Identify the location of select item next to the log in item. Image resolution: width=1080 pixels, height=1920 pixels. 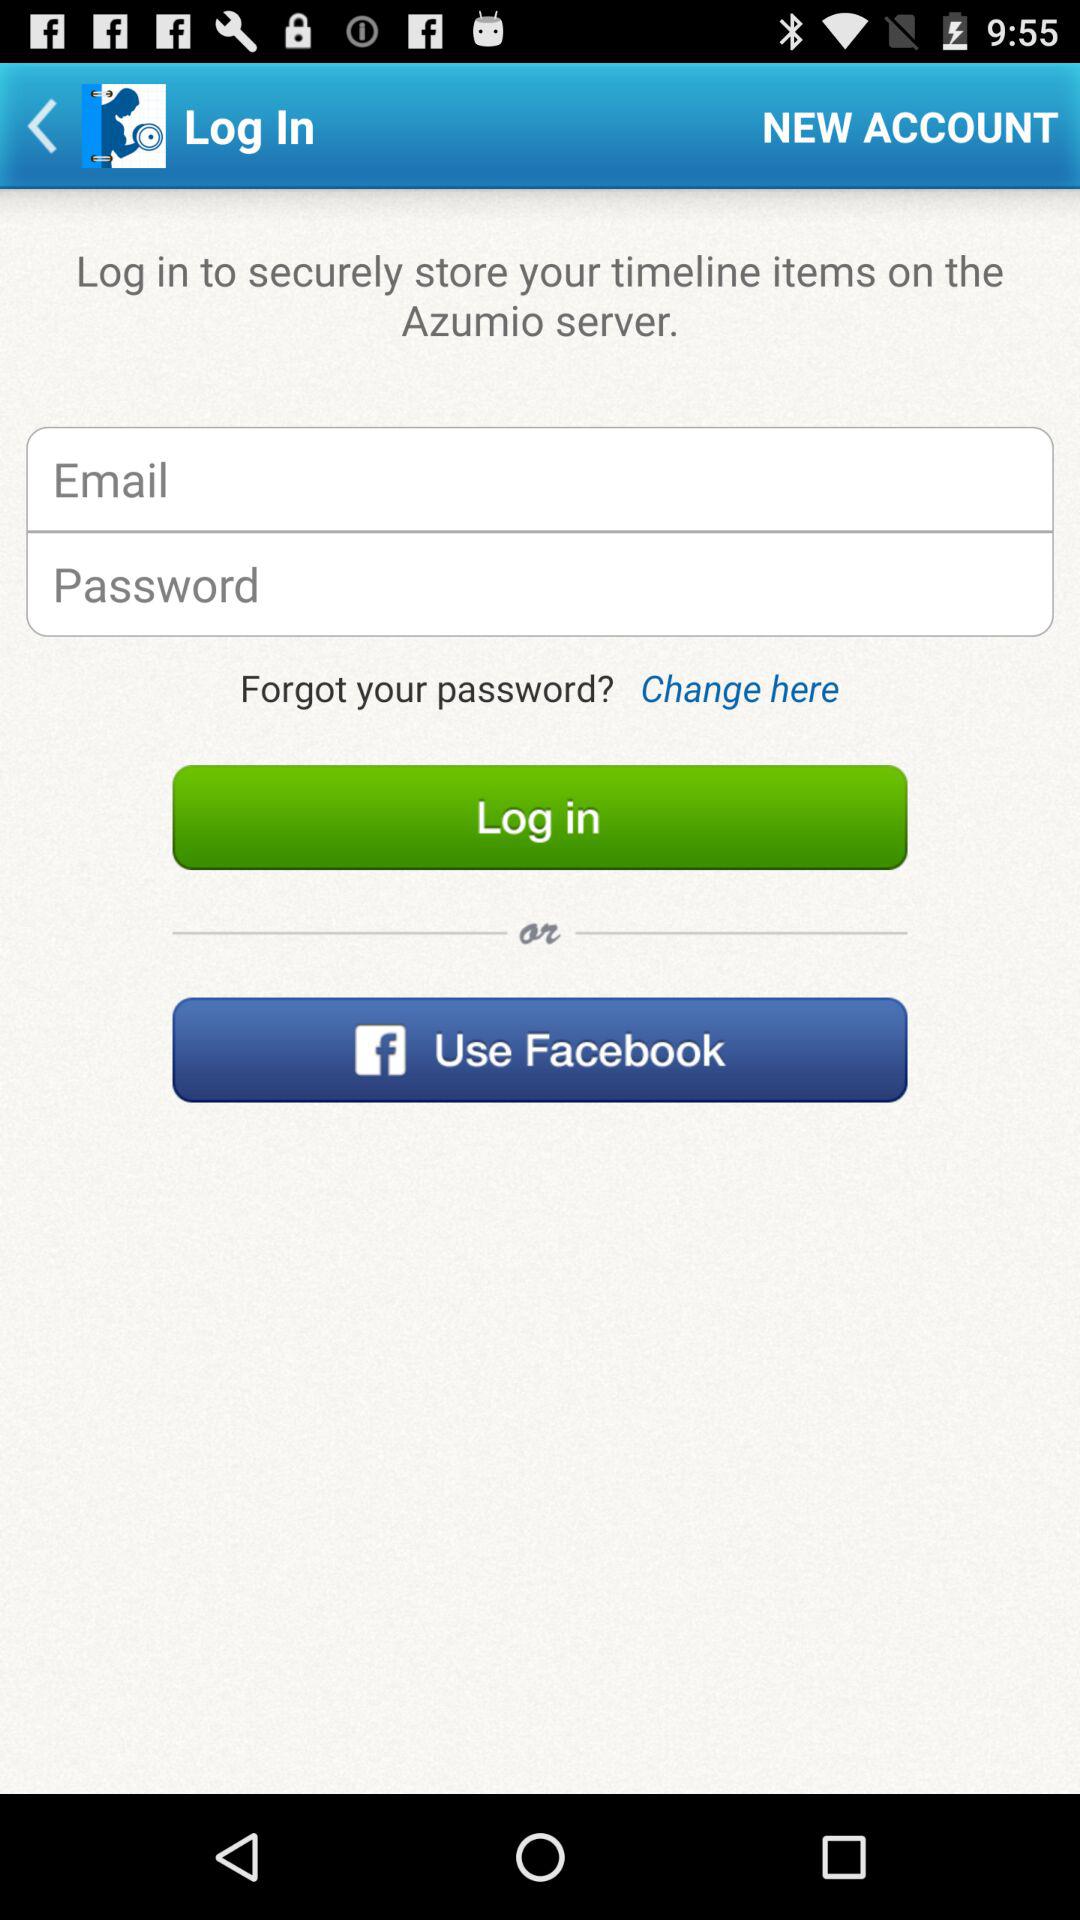
(910, 126).